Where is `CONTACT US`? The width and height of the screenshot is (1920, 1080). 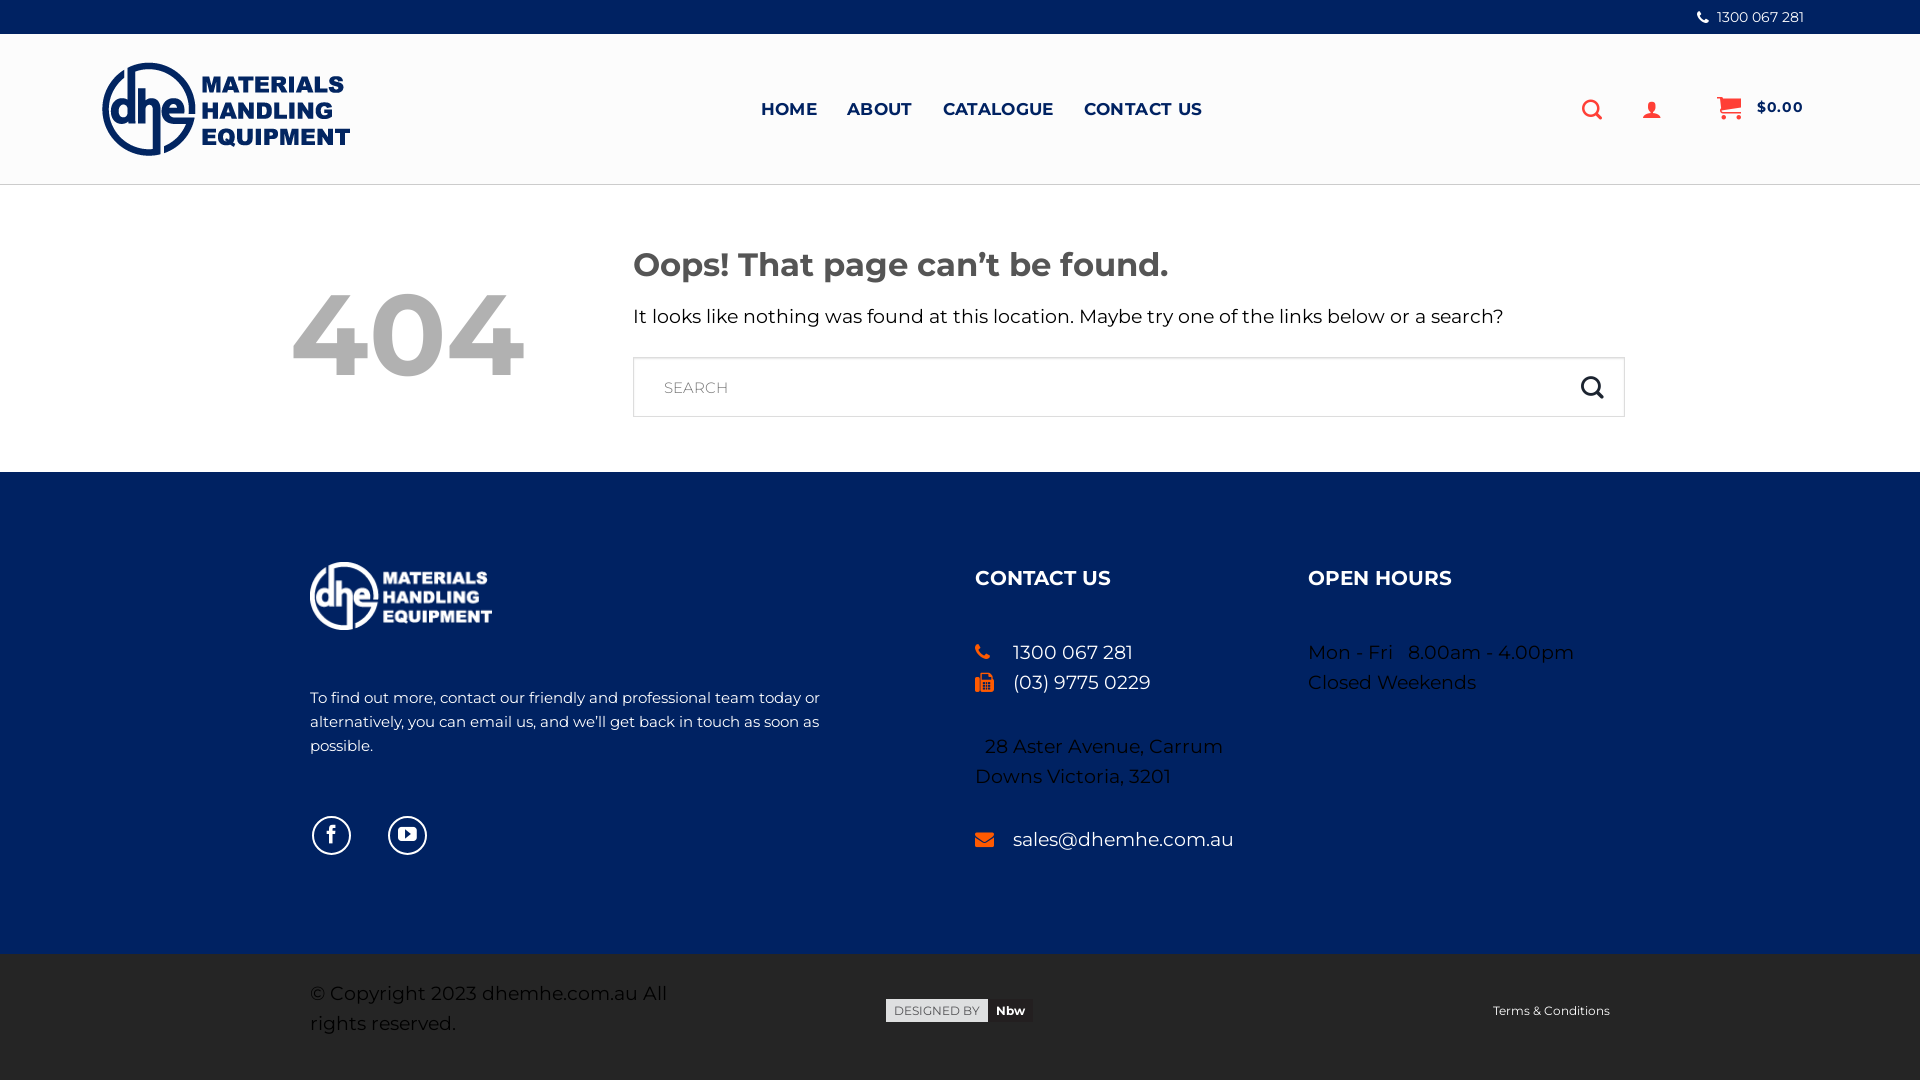 CONTACT US is located at coordinates (1143, 108).